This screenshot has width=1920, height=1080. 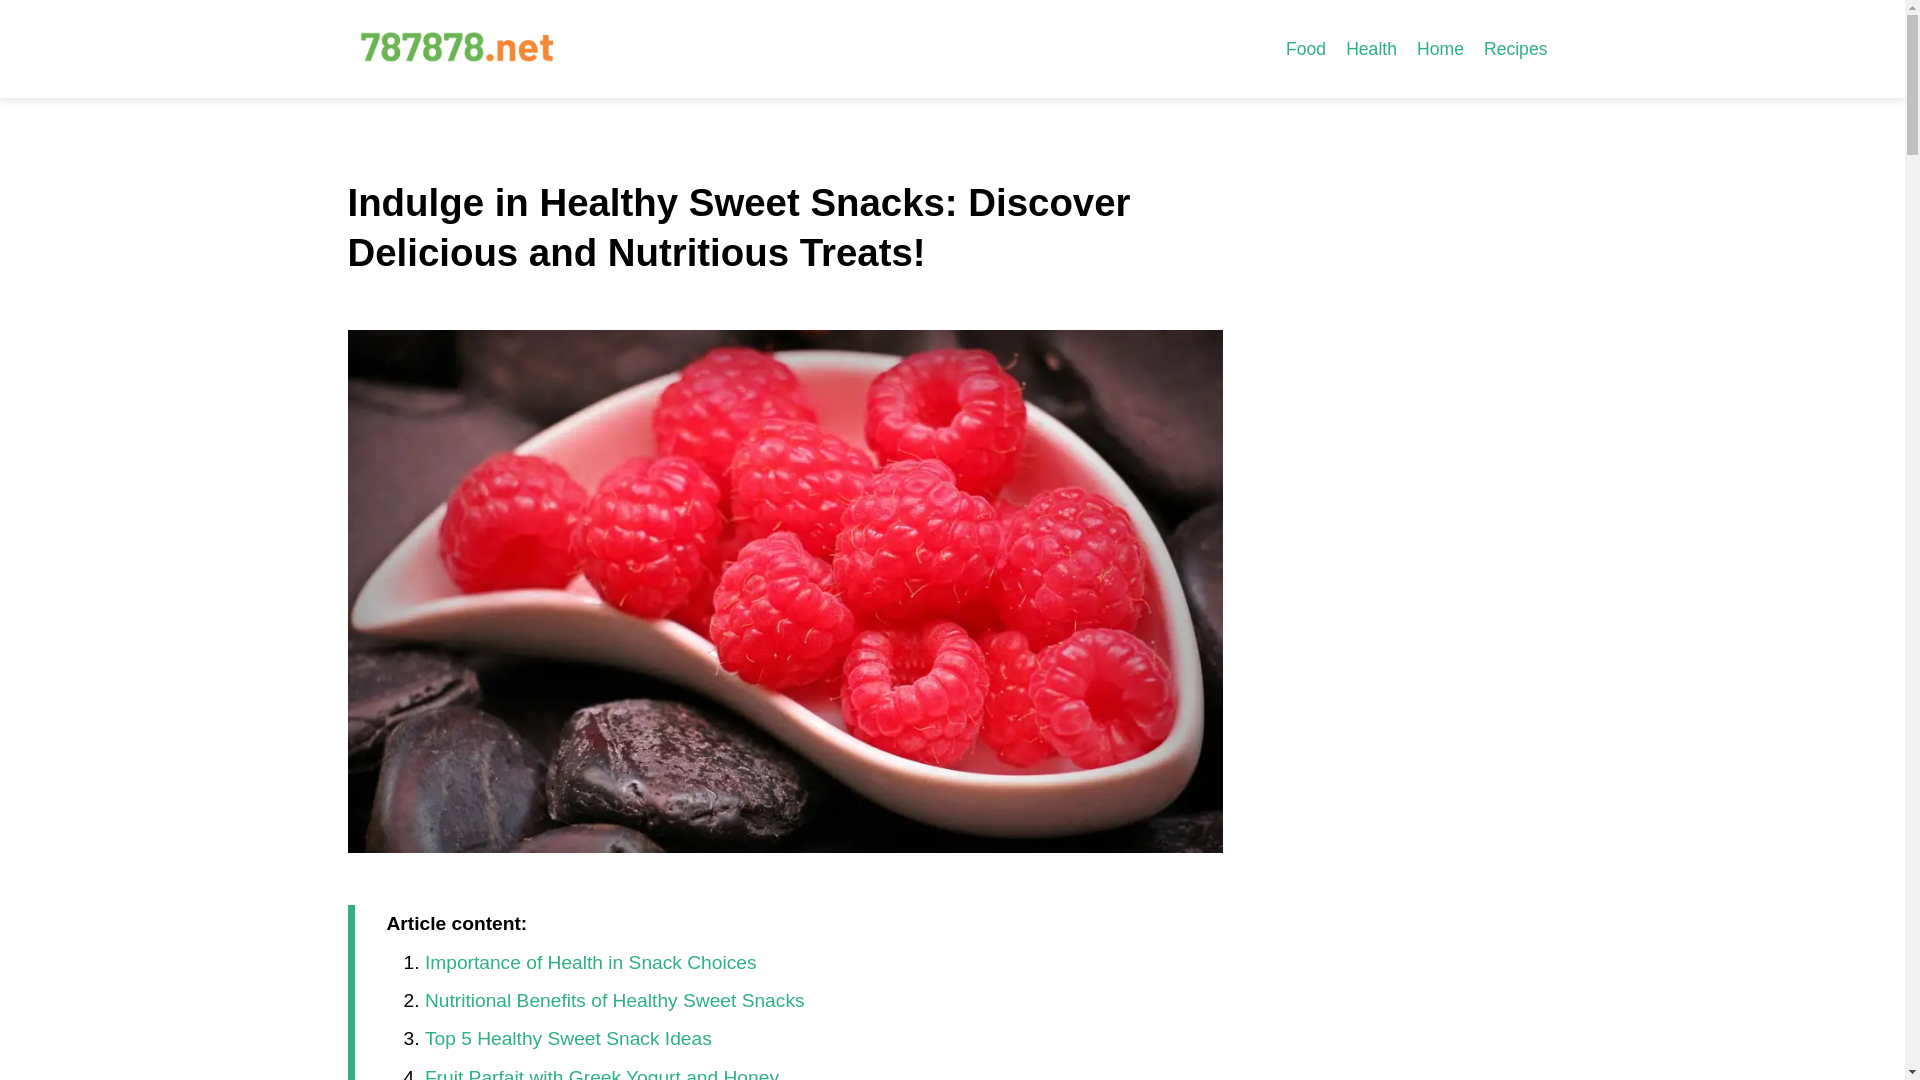 What do you see at coordinates (1516, 48) in the screenshot?
I see `Recipes` at bounding box center [1516, 48].